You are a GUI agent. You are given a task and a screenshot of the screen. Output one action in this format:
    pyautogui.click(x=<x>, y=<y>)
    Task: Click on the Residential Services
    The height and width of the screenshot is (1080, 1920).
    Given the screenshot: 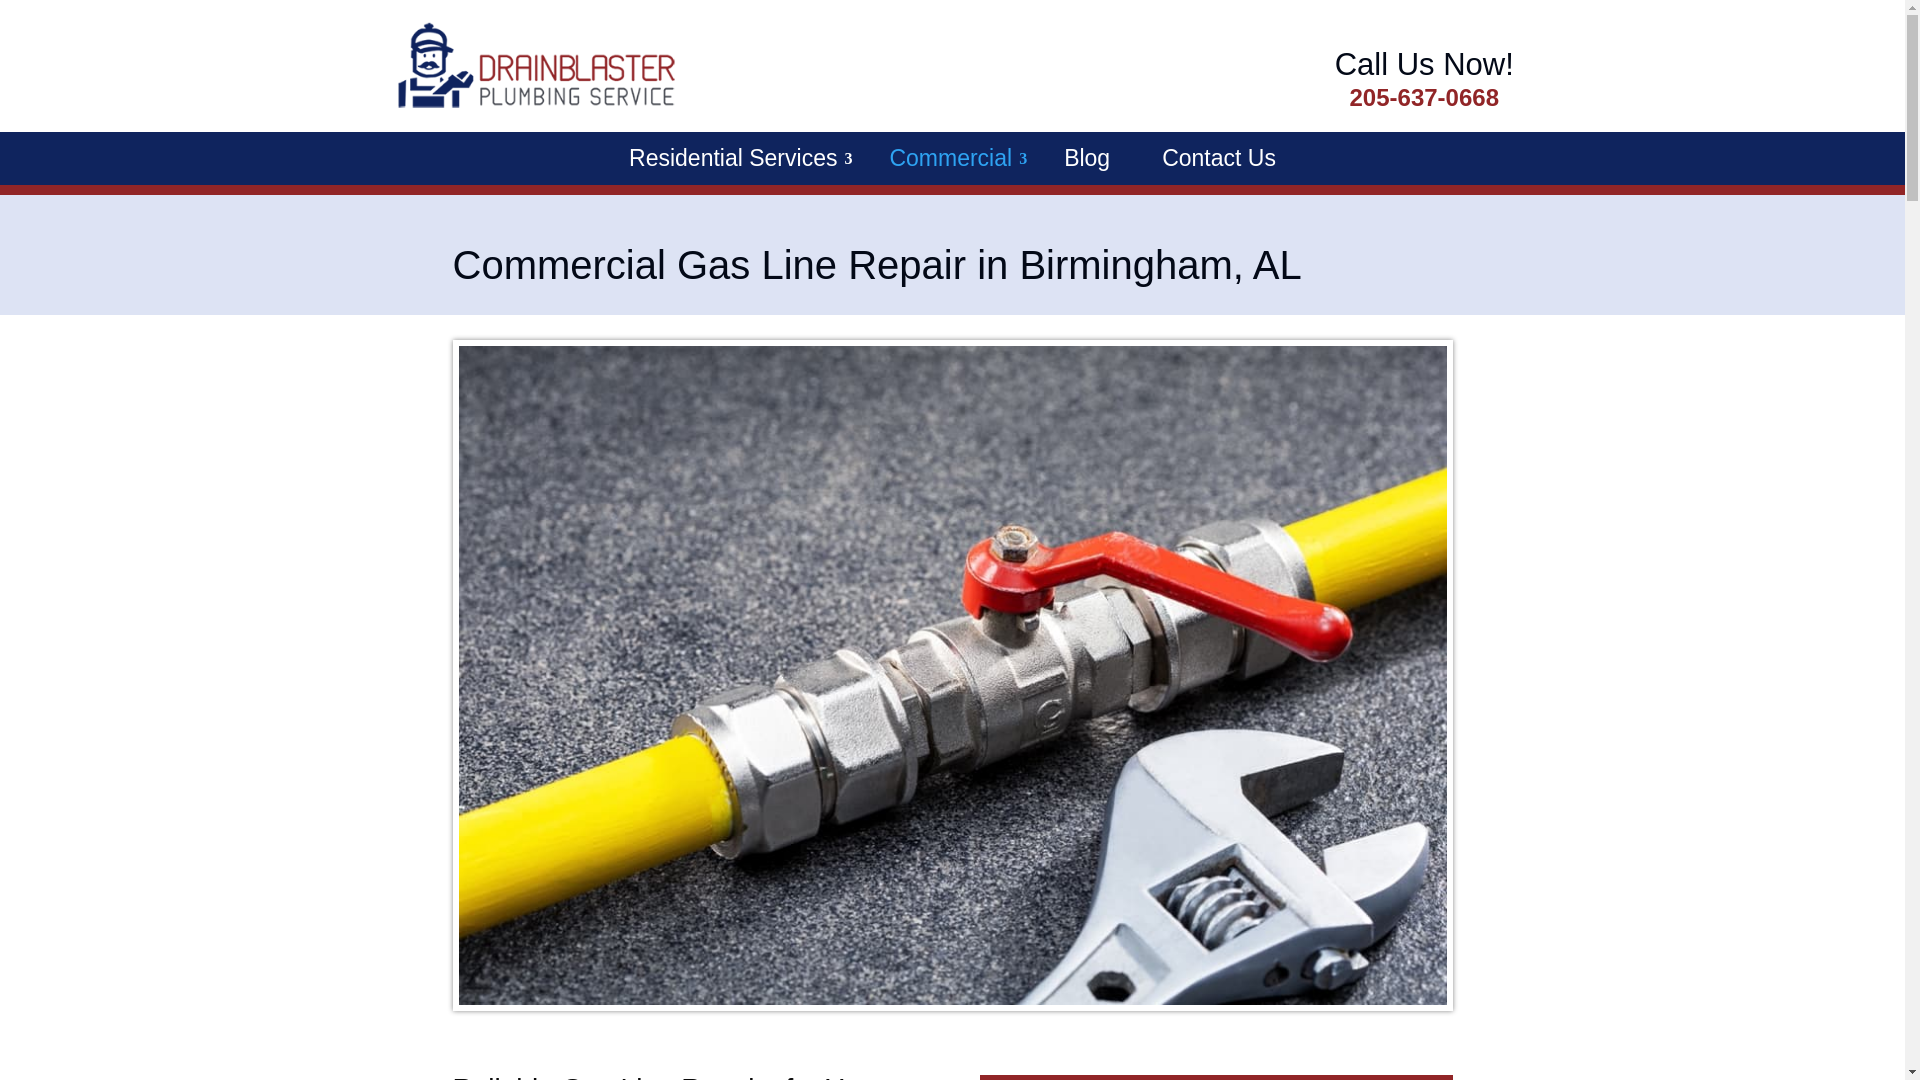 What is the action you would take?
    pyautogui.click(x=733, y=158)
    